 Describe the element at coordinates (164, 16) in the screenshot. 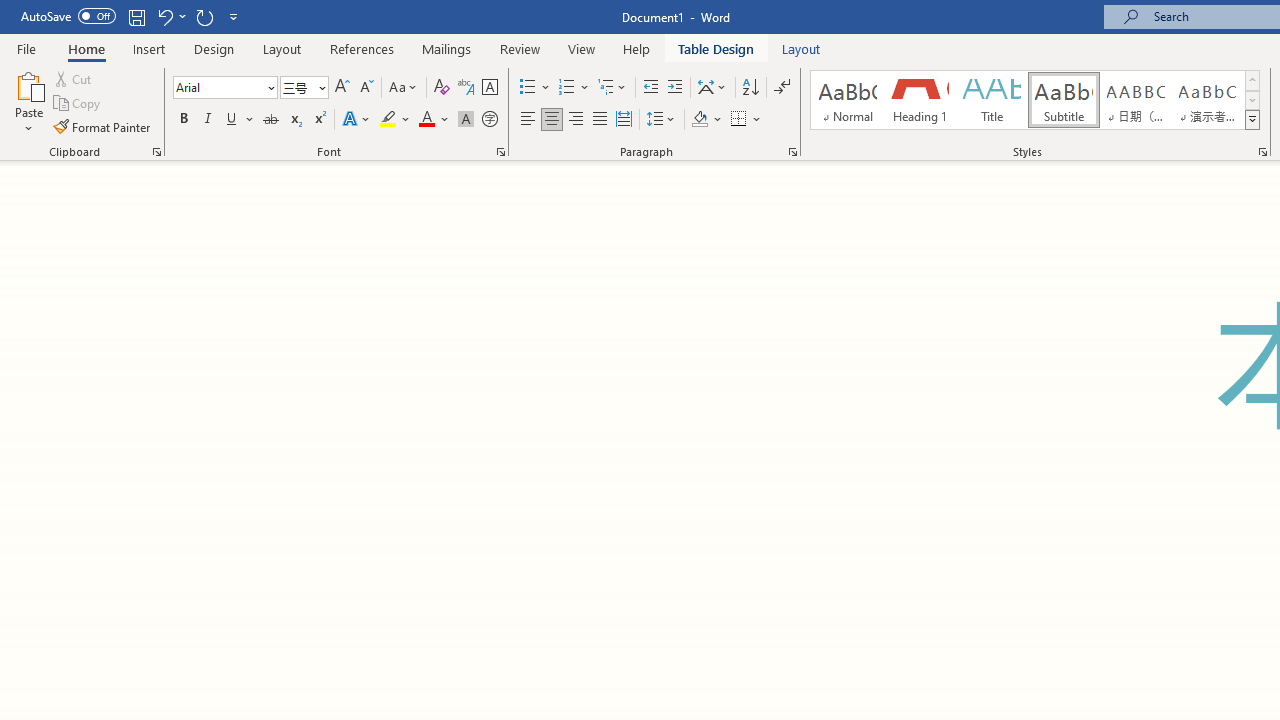

I see `Undo Paste` at that location.